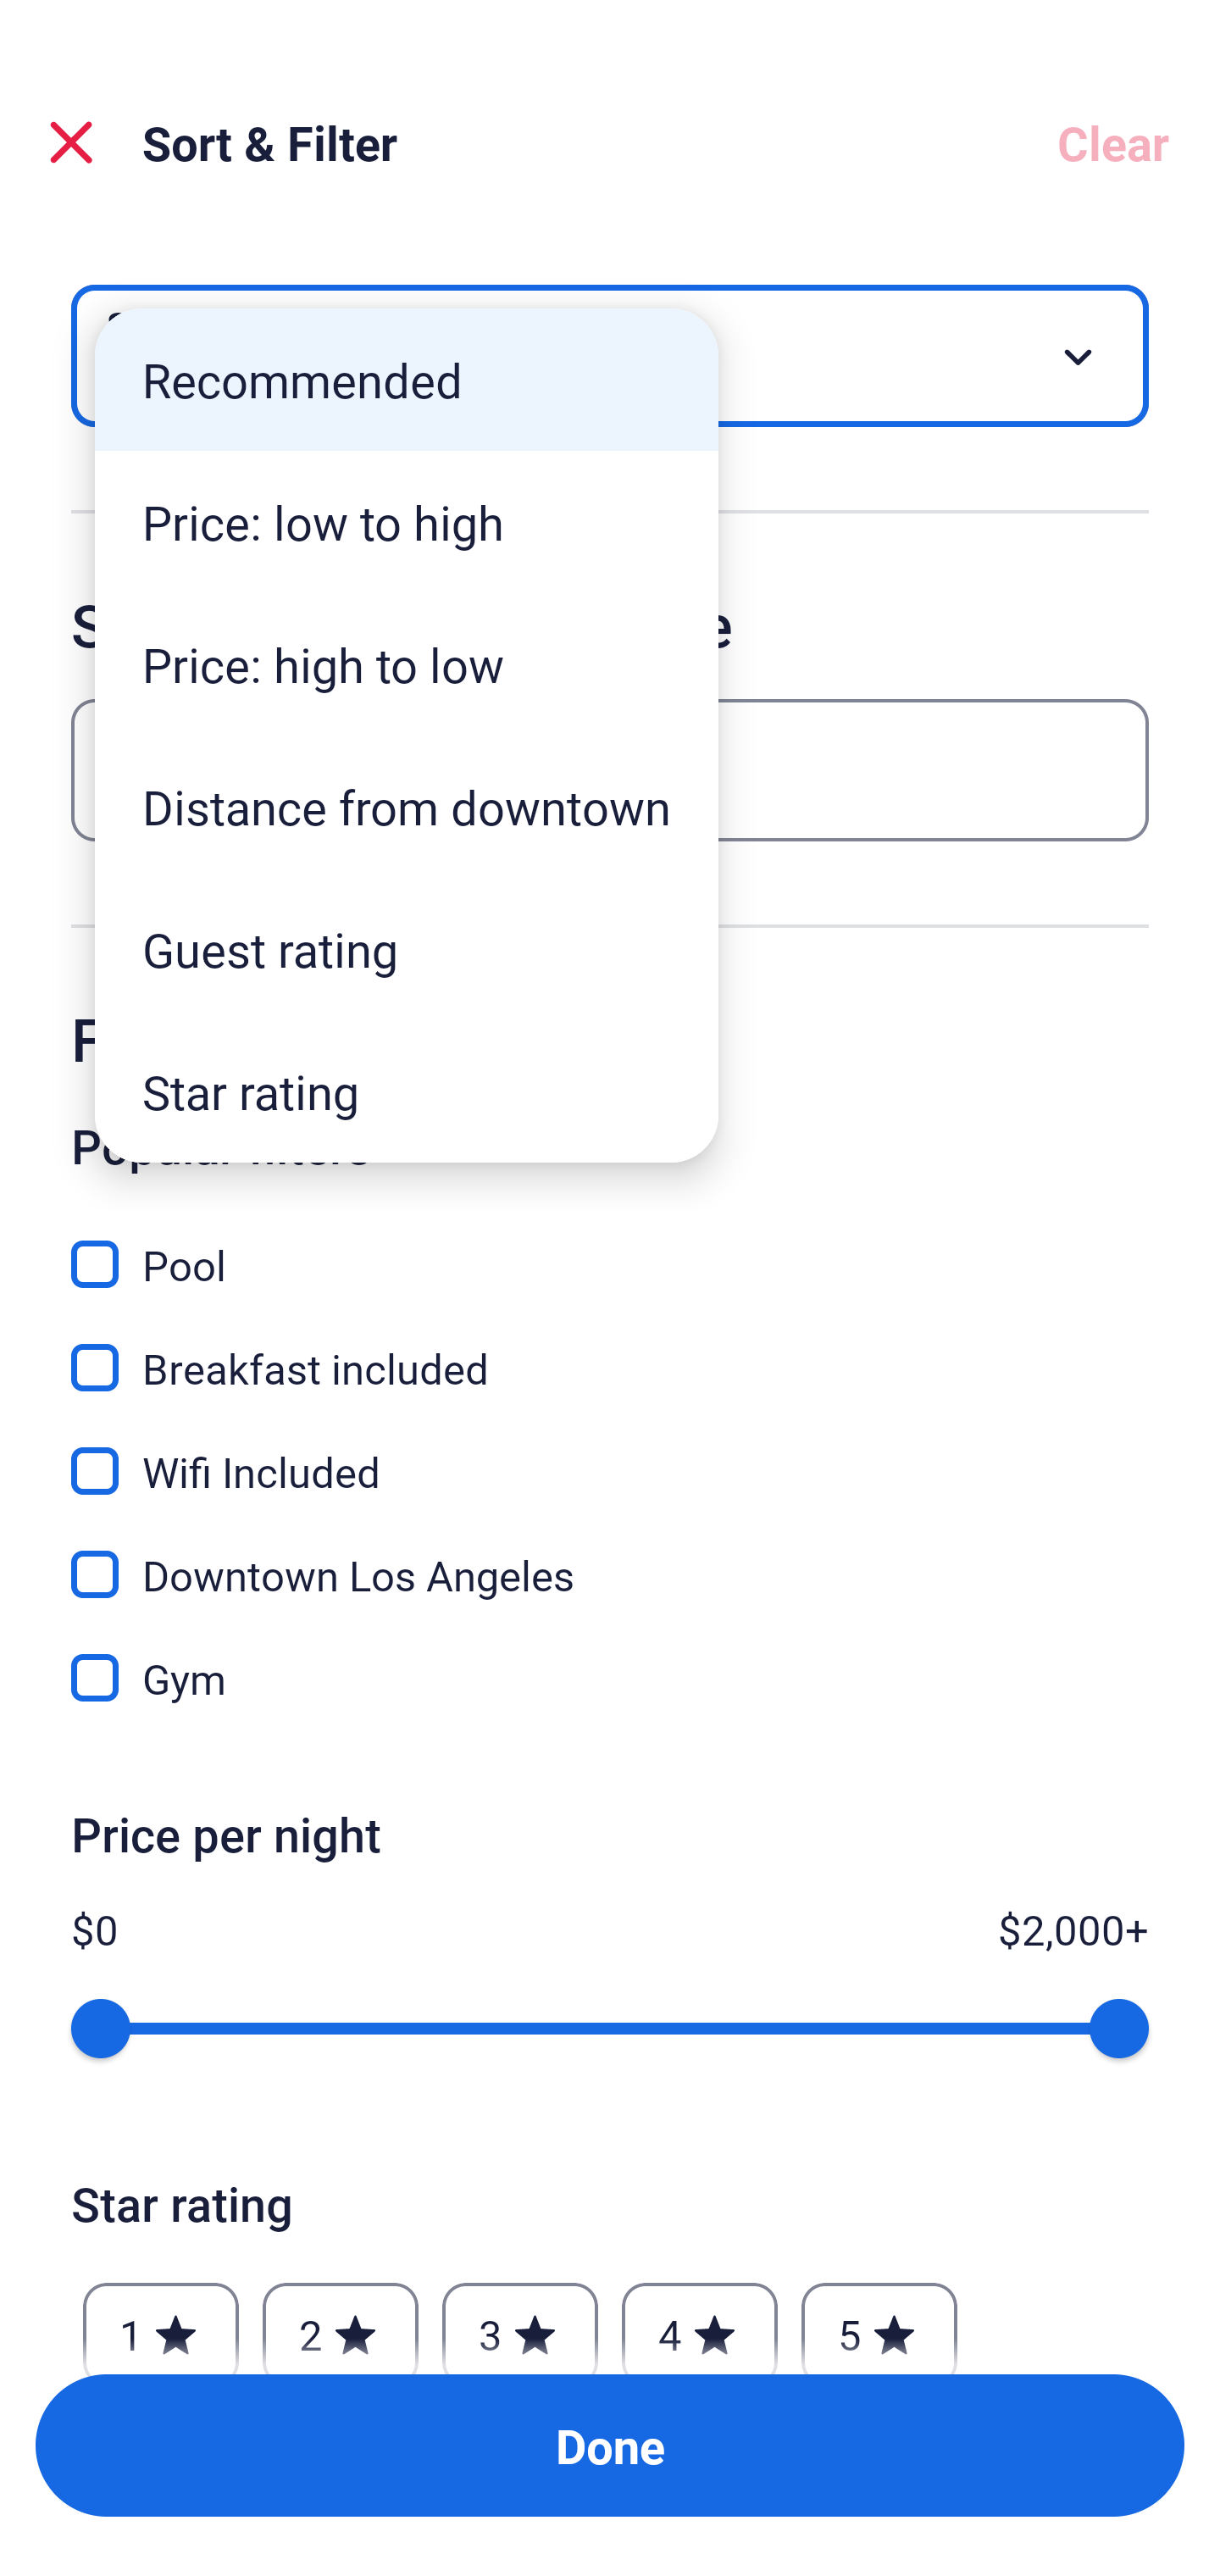 The width and height of the screenshot is (1220, 2576). What do you see at coordinates (407, 522) in the screenshot?
I see `Price: low to high` at bounding box center [407, 522].